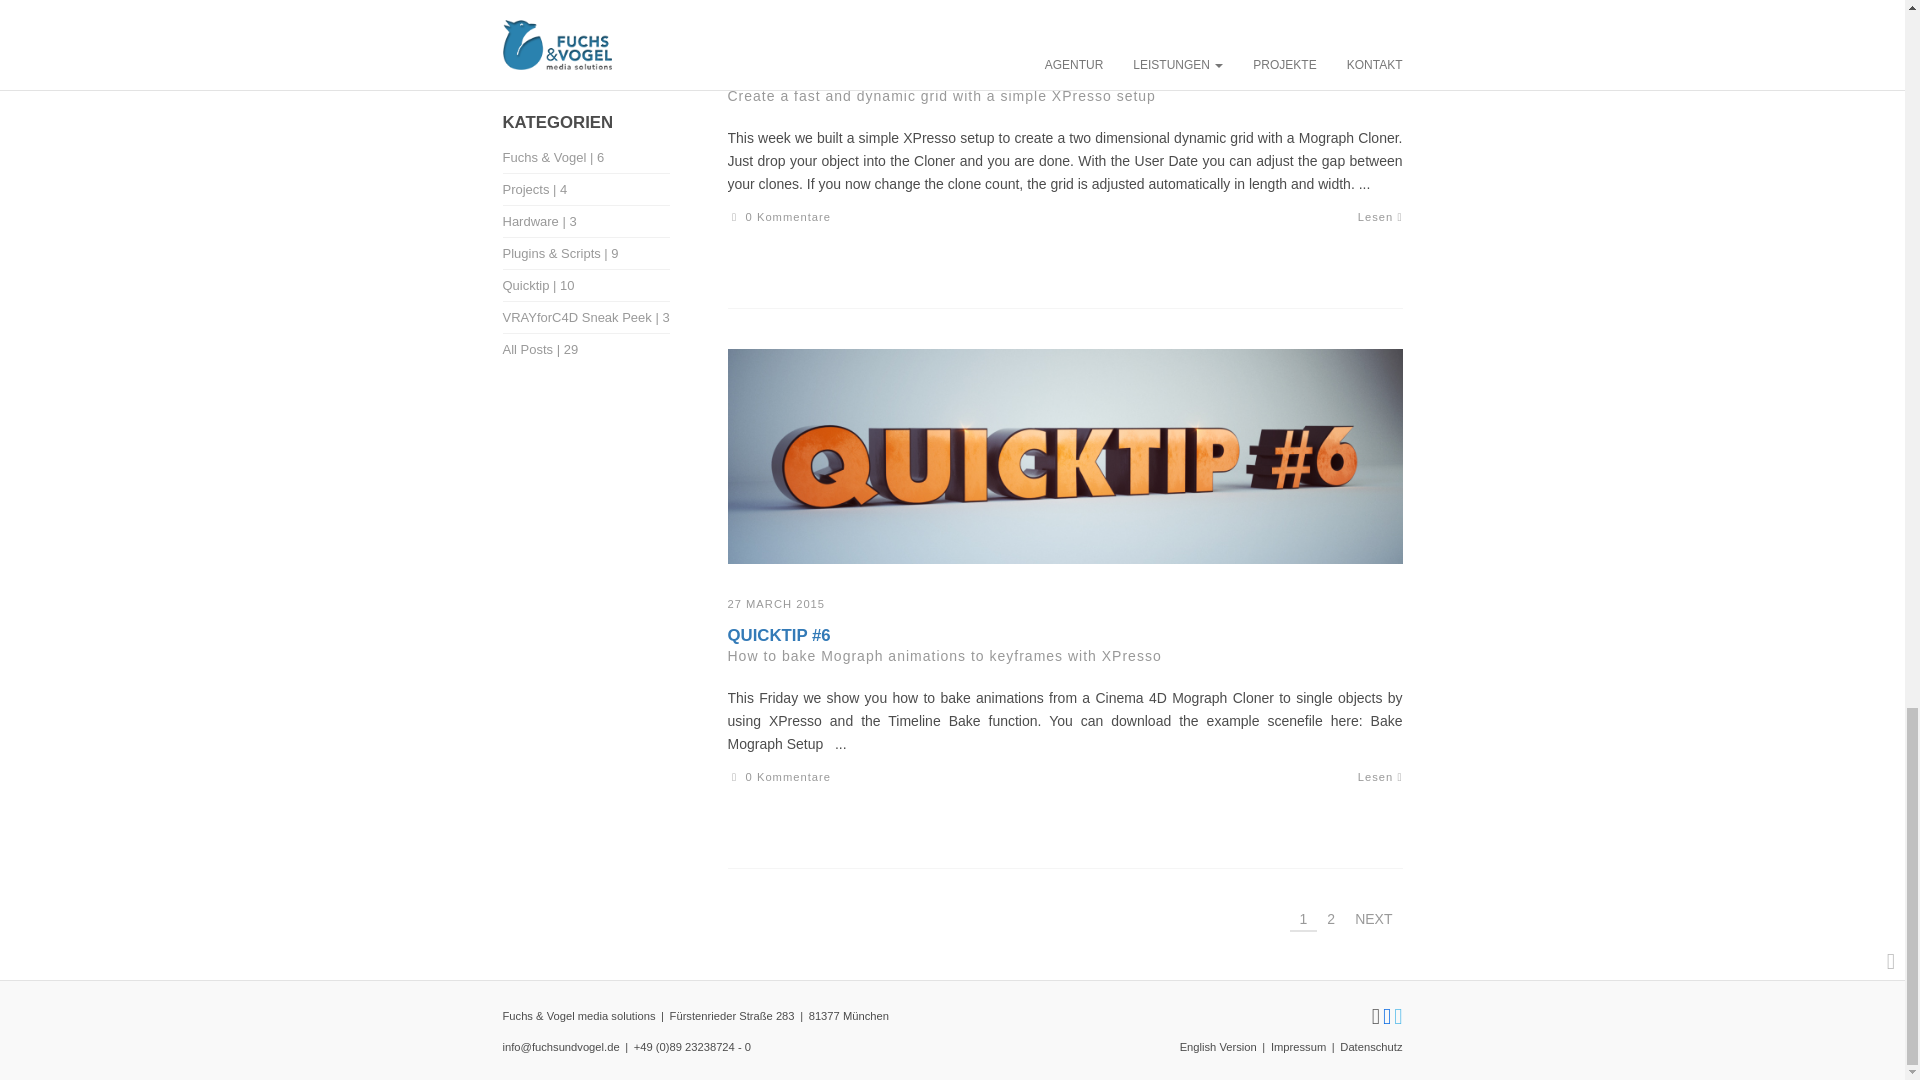 This screenshot has width=1920, height=1080. Describe the element at coordinates (779, 777) in the screenshot. I see `0 Kommentare` at that location.